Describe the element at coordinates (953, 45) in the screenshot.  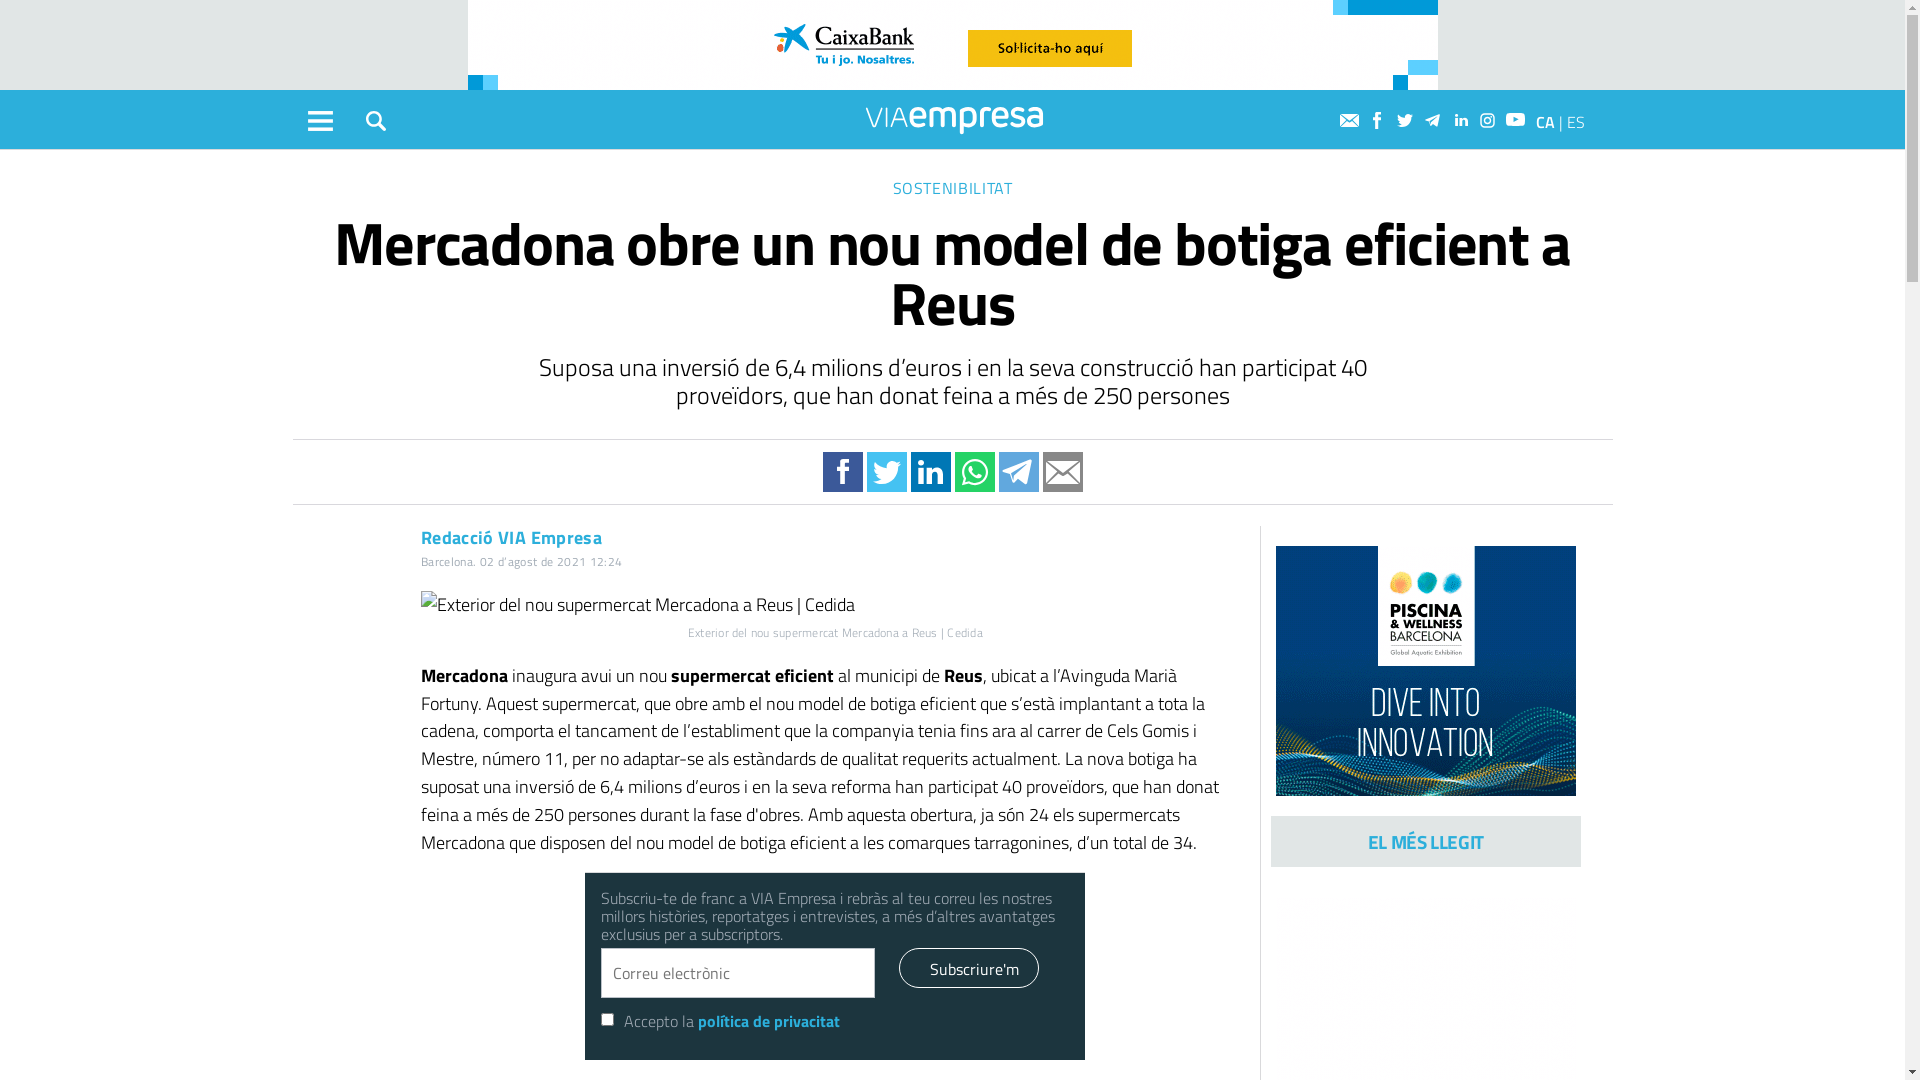
I see `3rd party ad content` at that location.